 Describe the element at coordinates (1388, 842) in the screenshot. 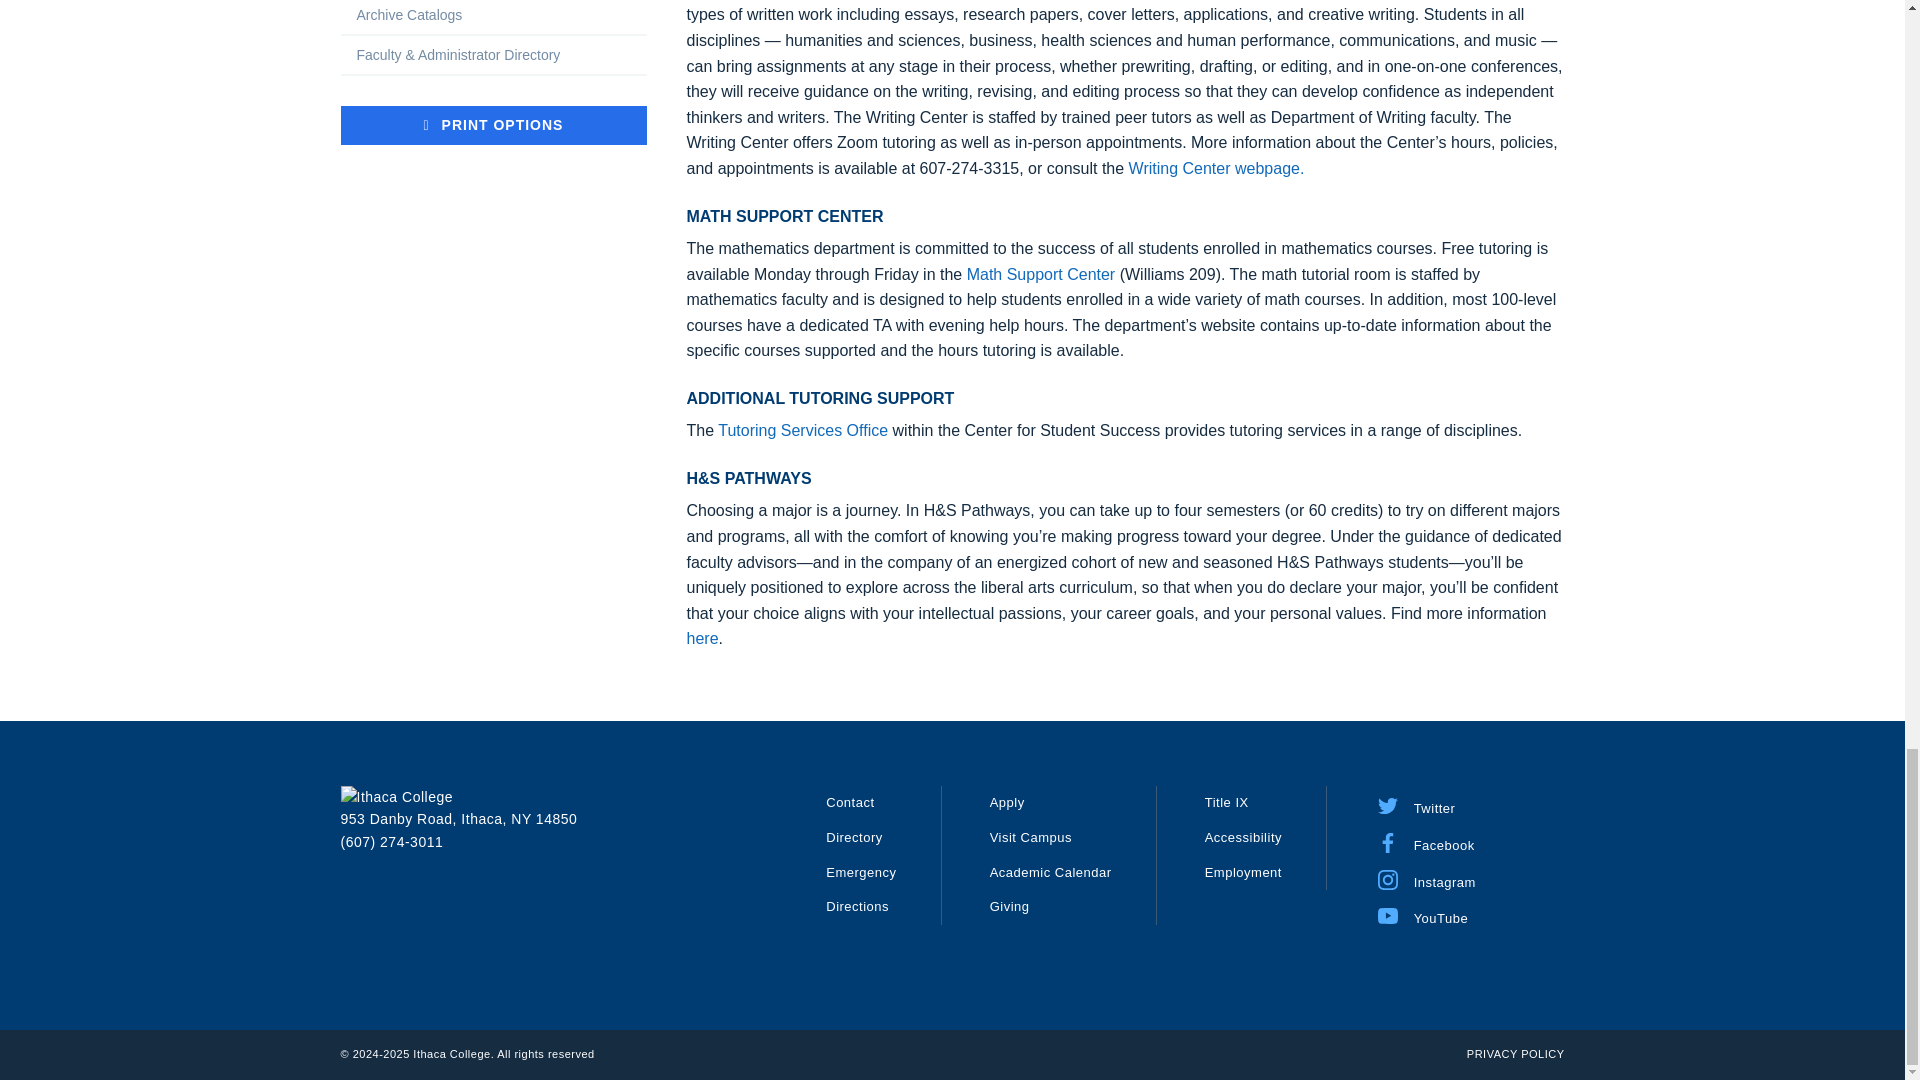

I see `facebook icon Created with Sketch.` at that location.